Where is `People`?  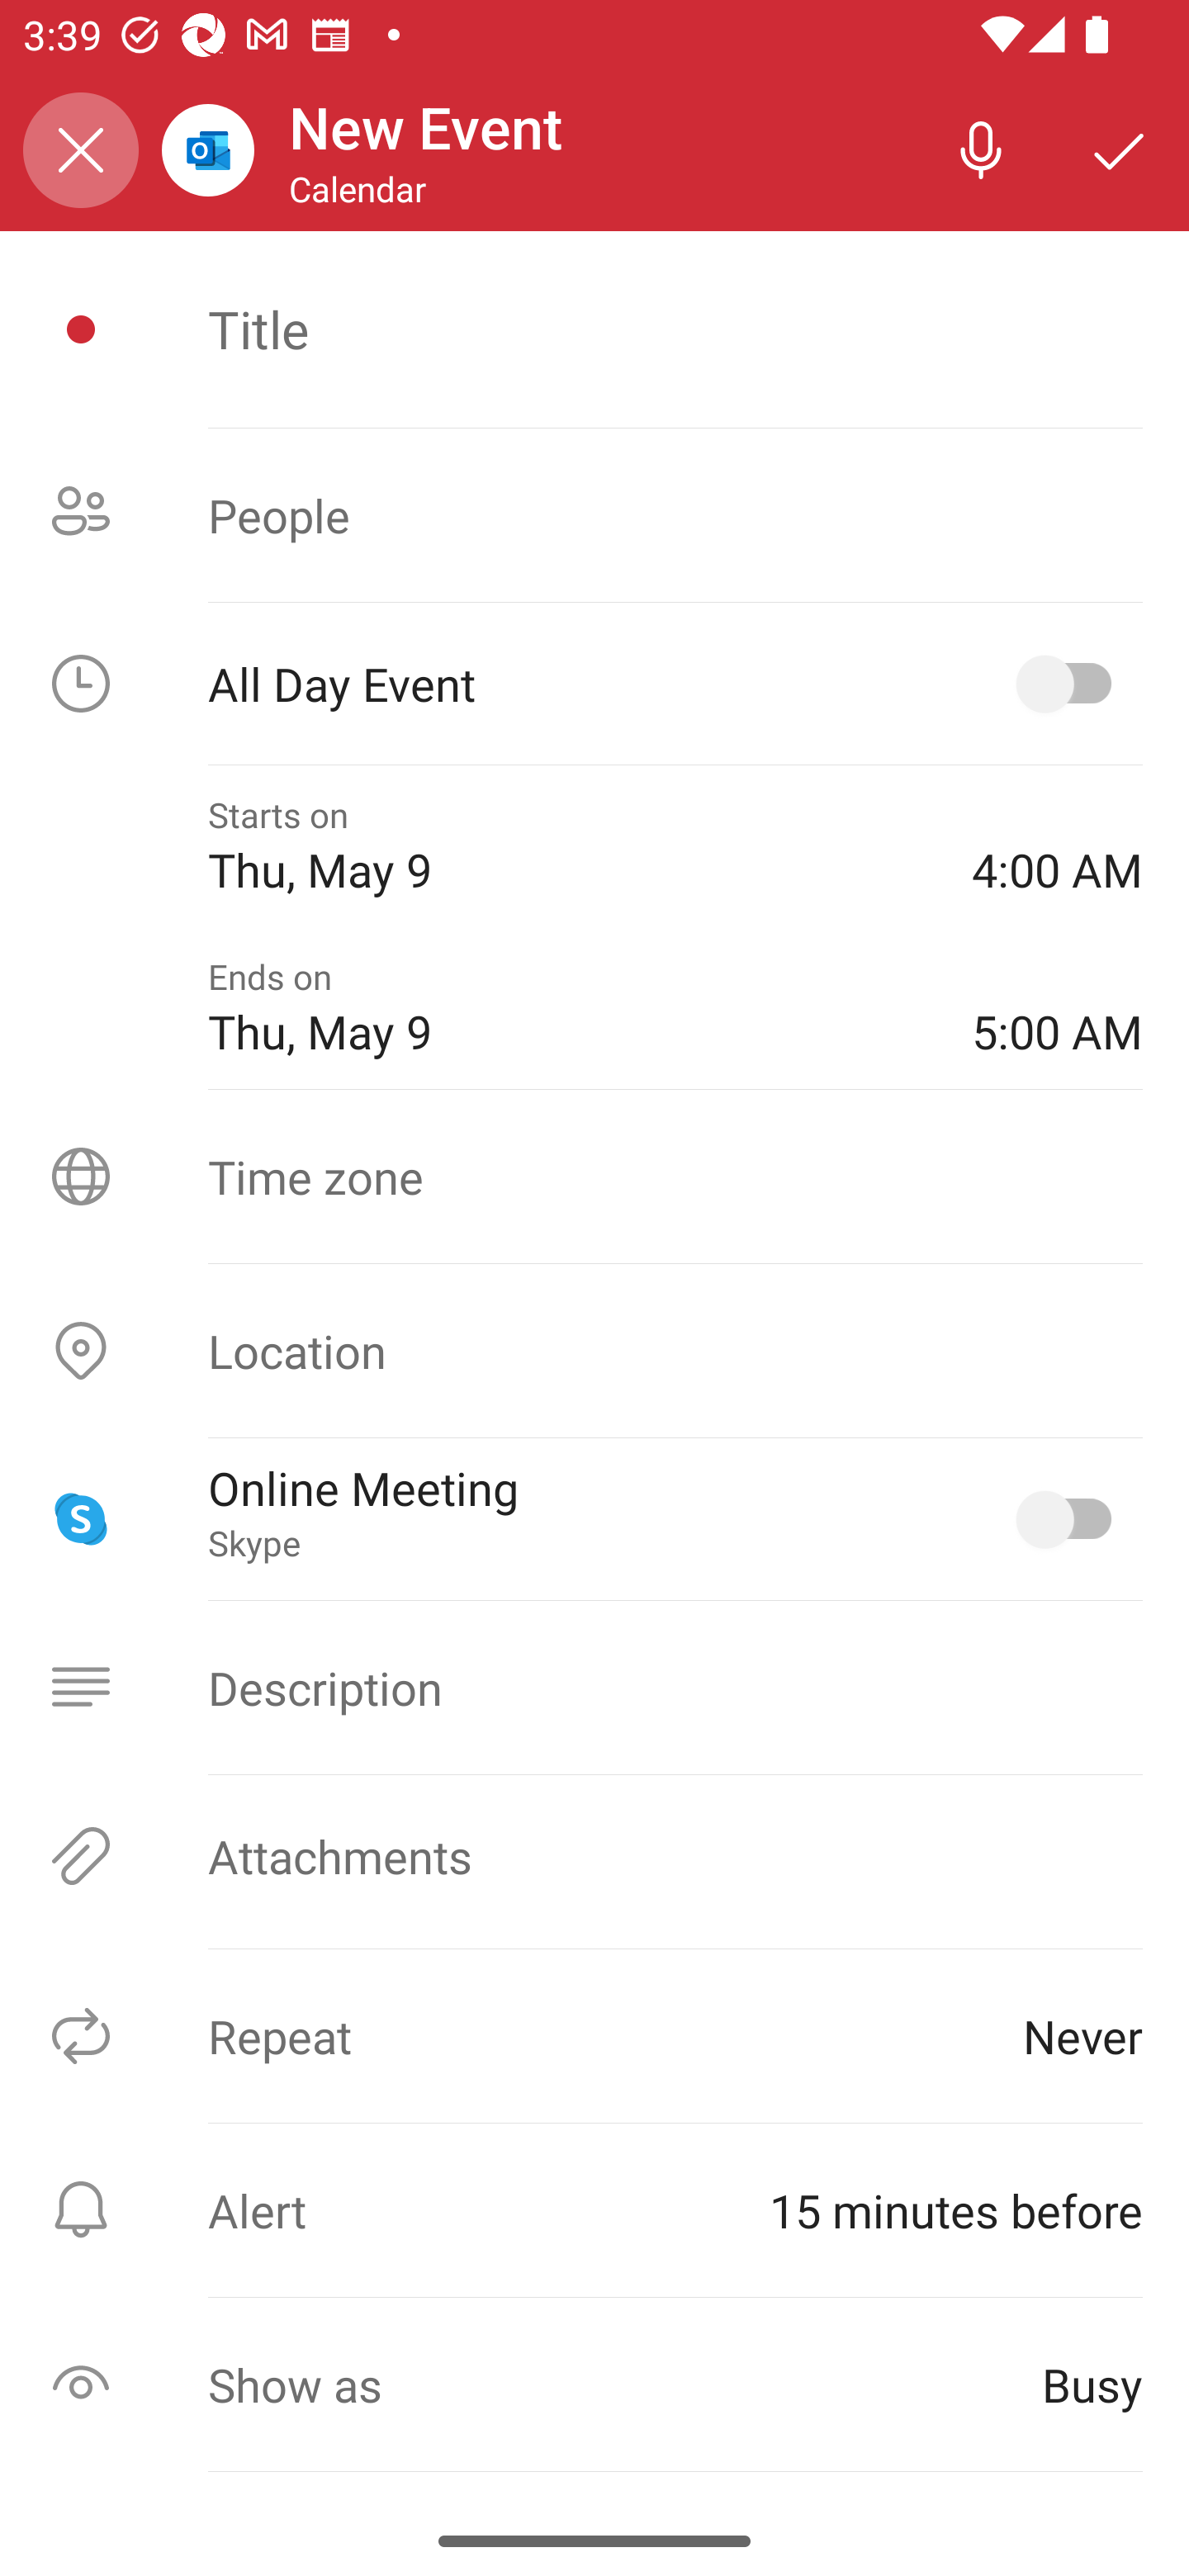
People is located at coordinates (594, 515).